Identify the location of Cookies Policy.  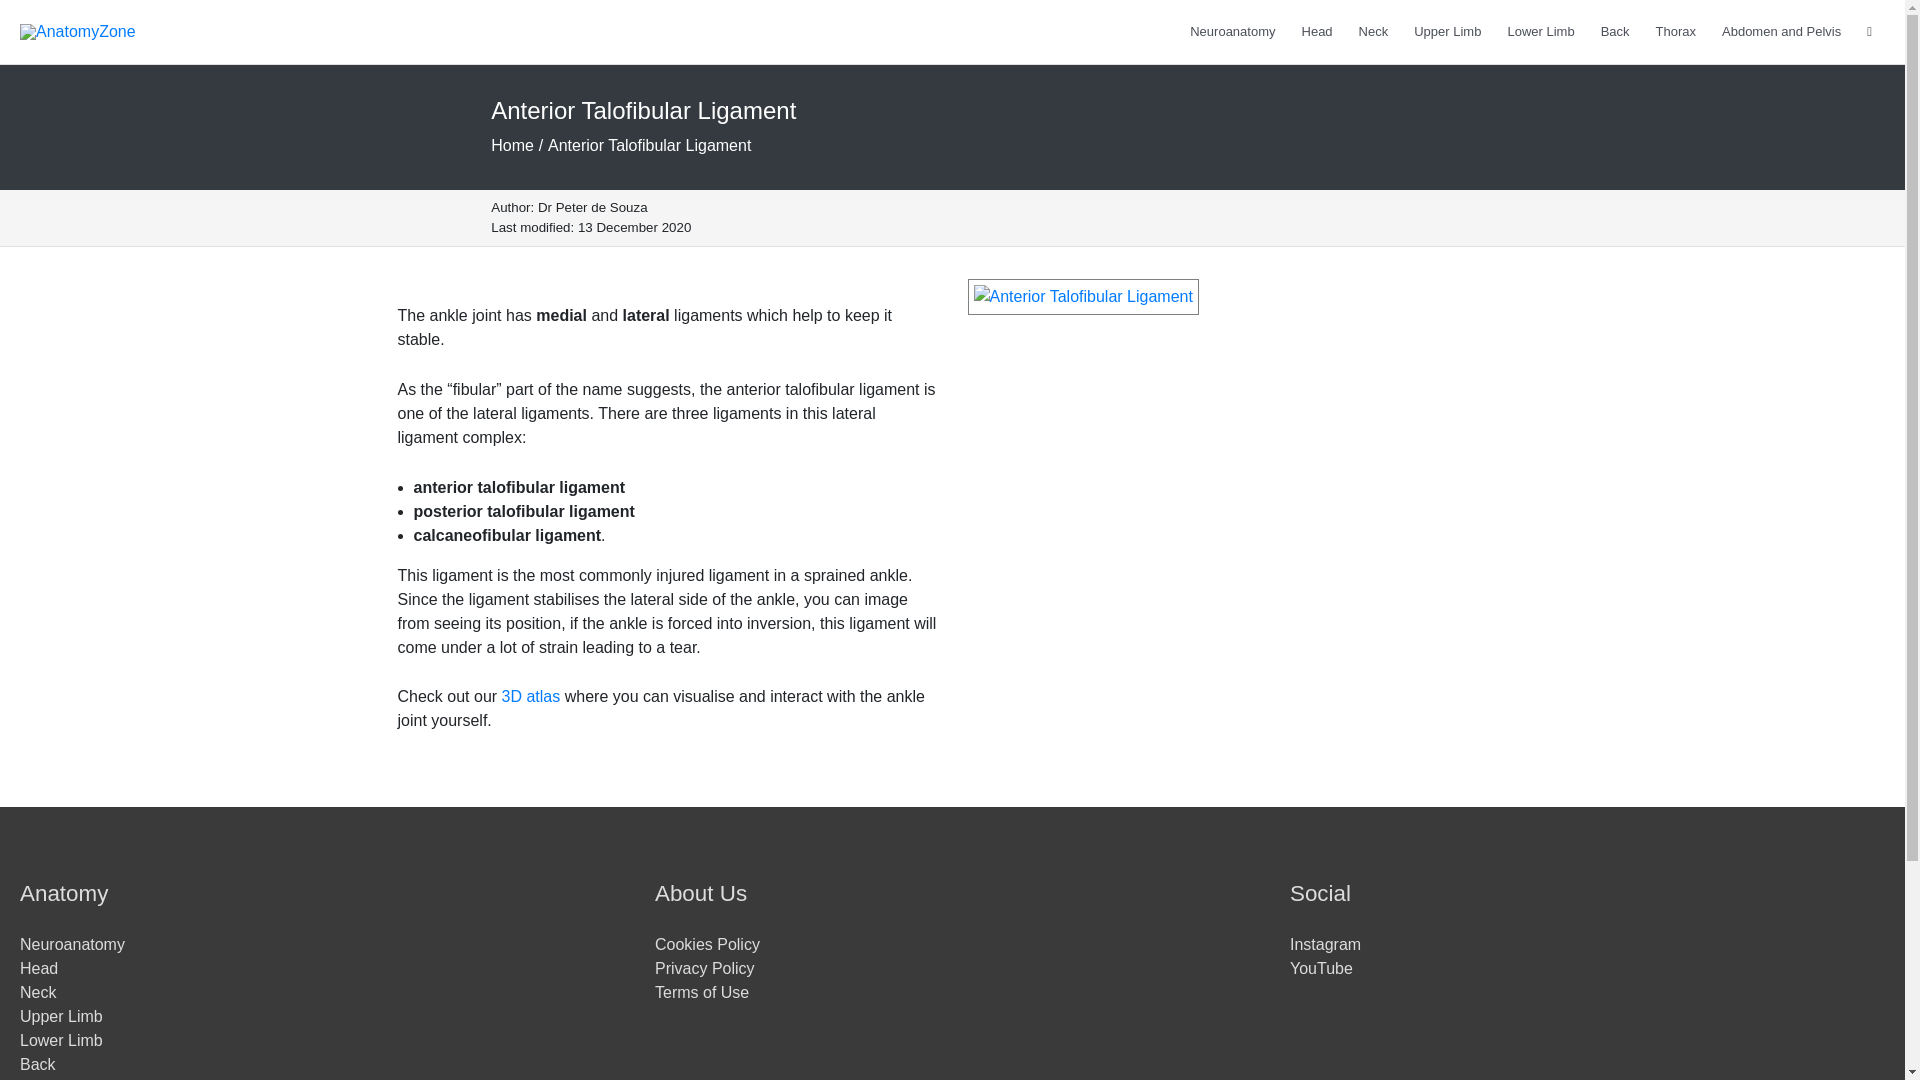
(707, 944).